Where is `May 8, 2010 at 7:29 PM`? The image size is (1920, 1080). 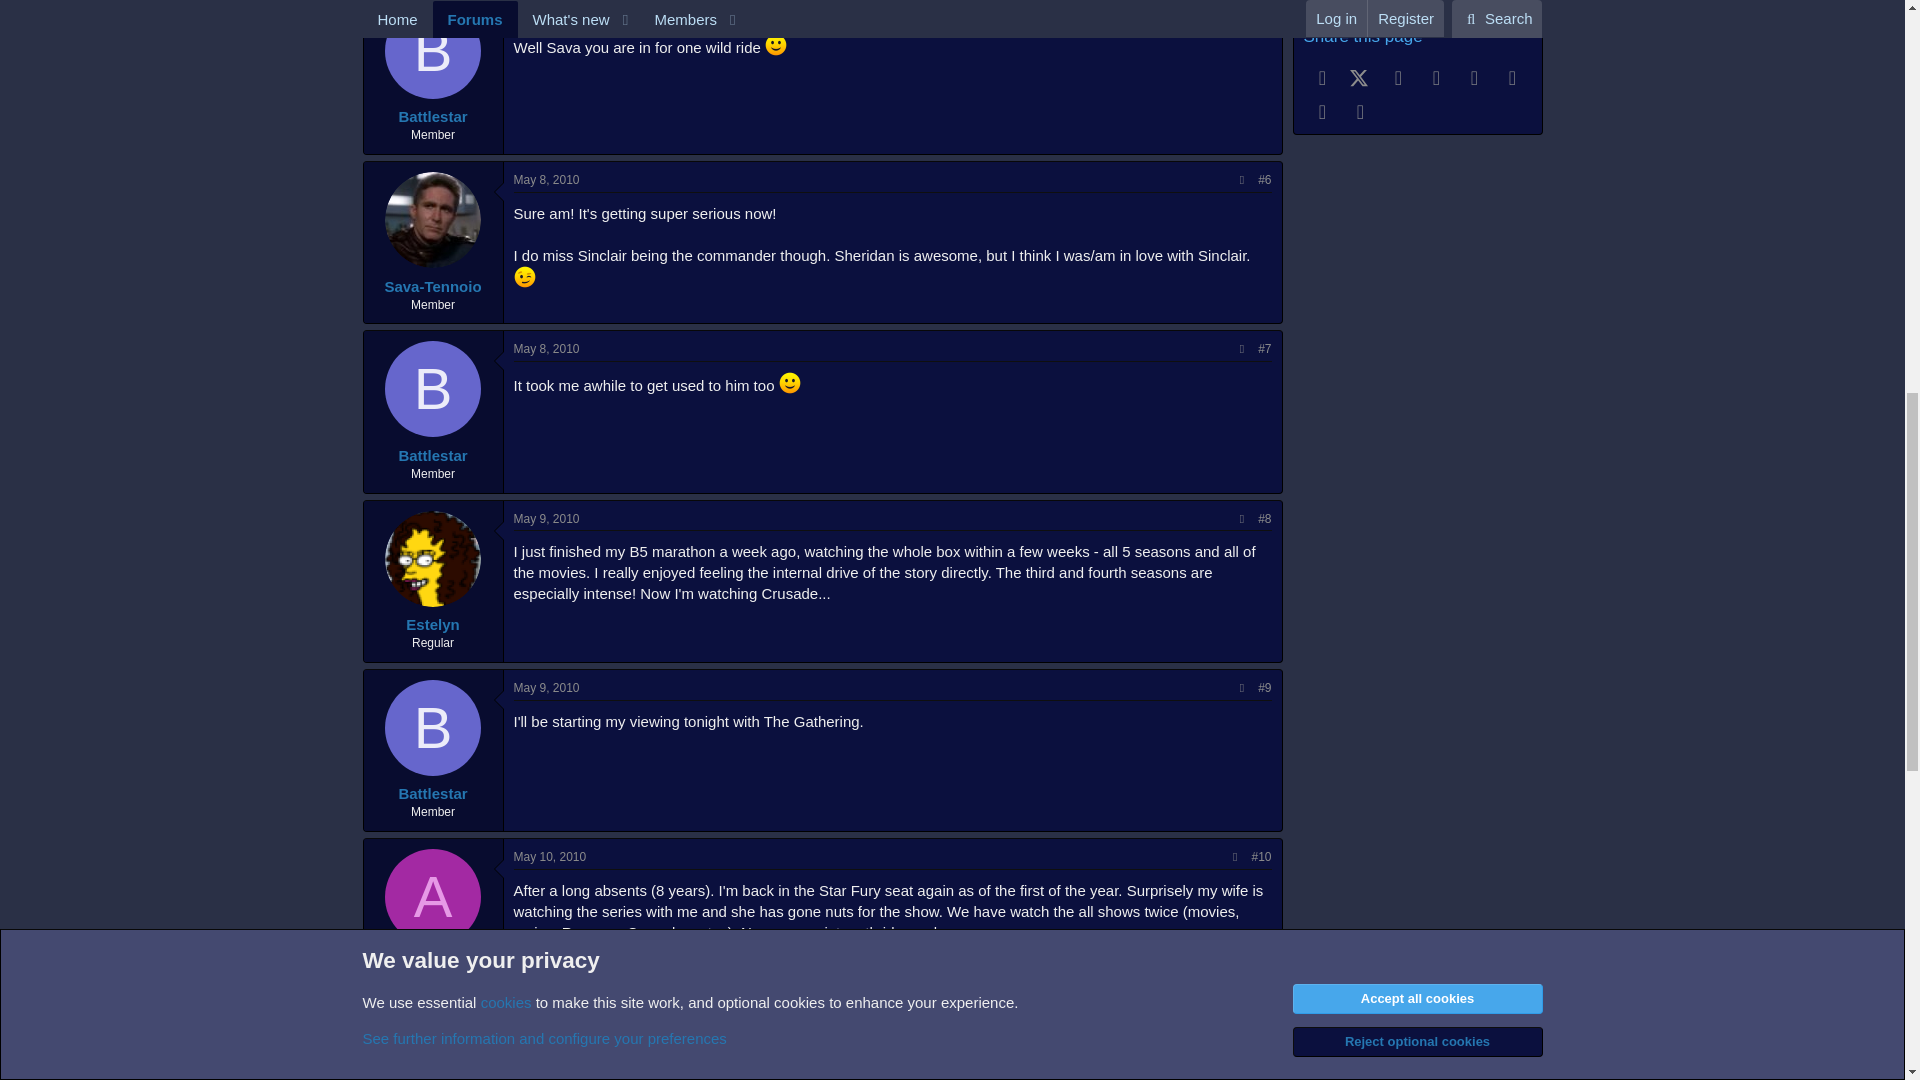
May 8, 2010 at 7:29 PM is located at coordinates (546, 349).